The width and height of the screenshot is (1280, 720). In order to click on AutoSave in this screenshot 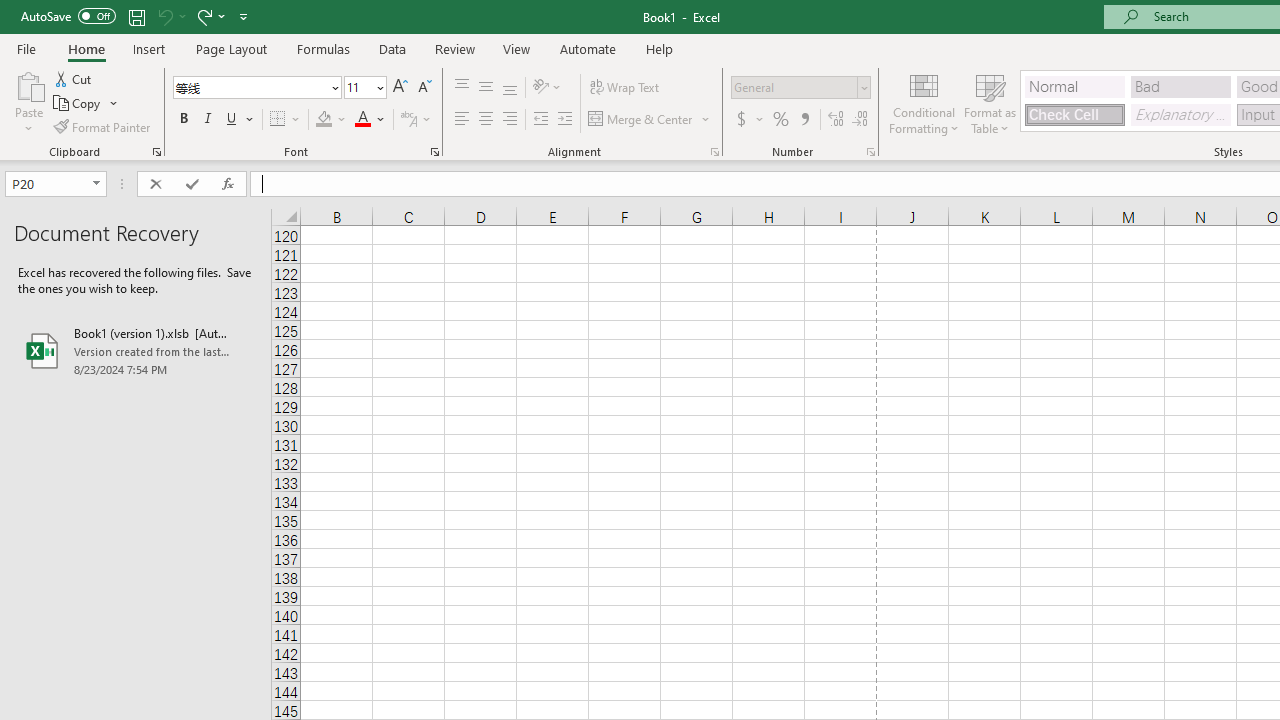, I will do `click(68, 16)`.